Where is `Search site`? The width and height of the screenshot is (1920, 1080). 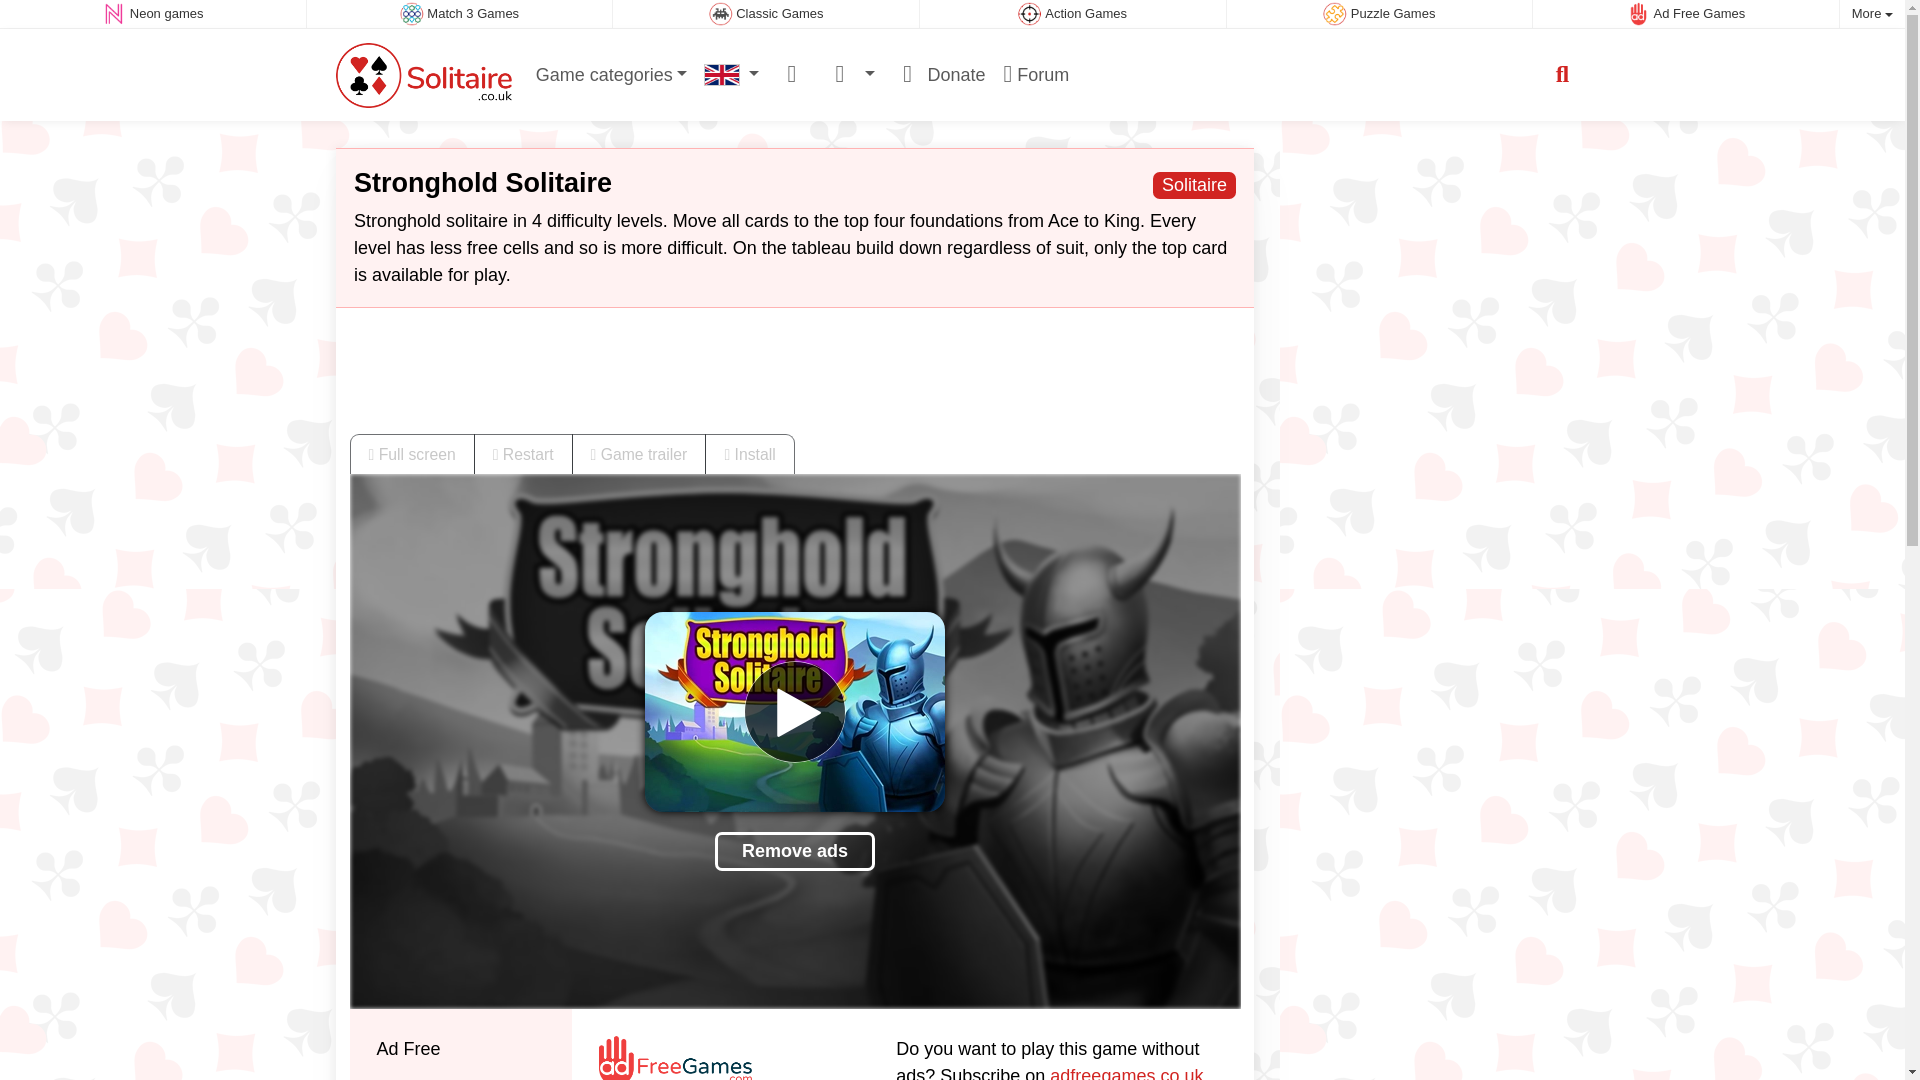
Search site is located at coordinates (1562, 74).